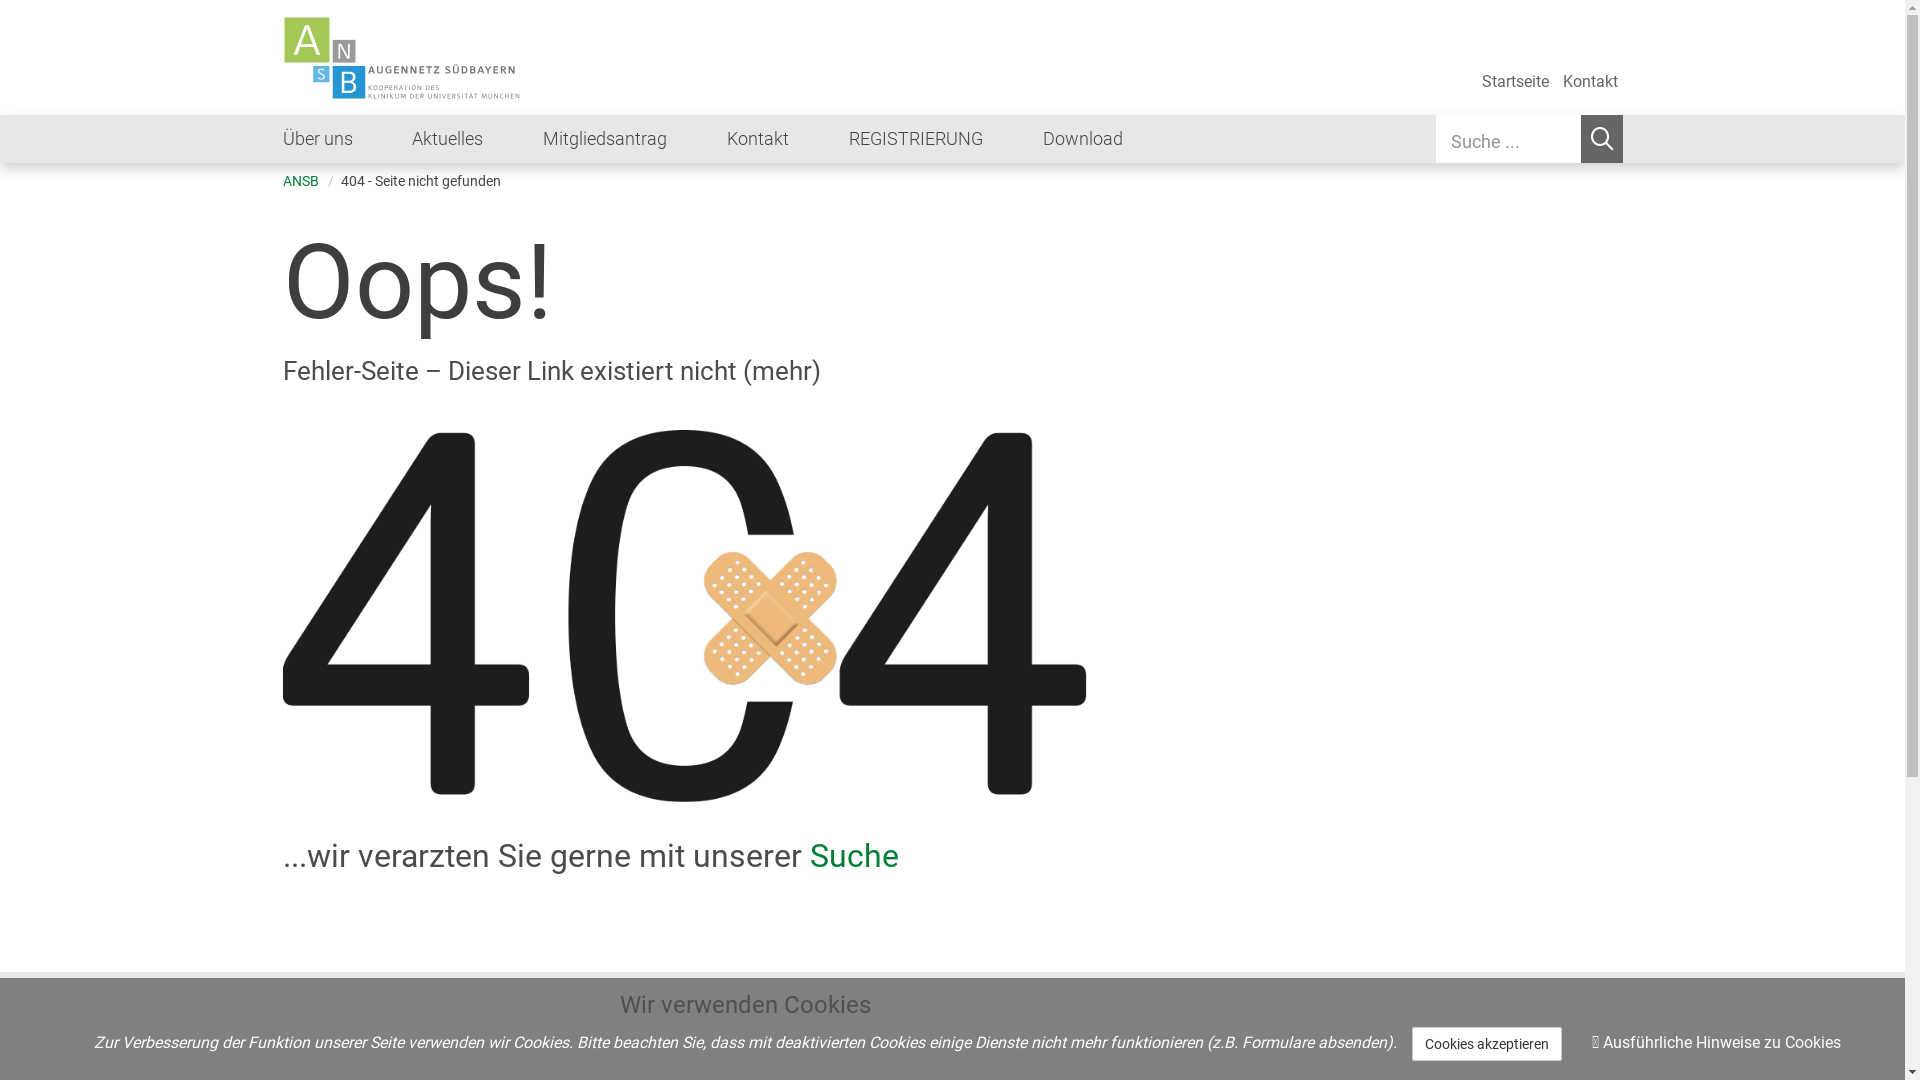 The image size is (1920, 1080). What do you see at coordinates (1514, 82) in the screenshot?
I see `Startseite` at bounding box center [1514, 82].